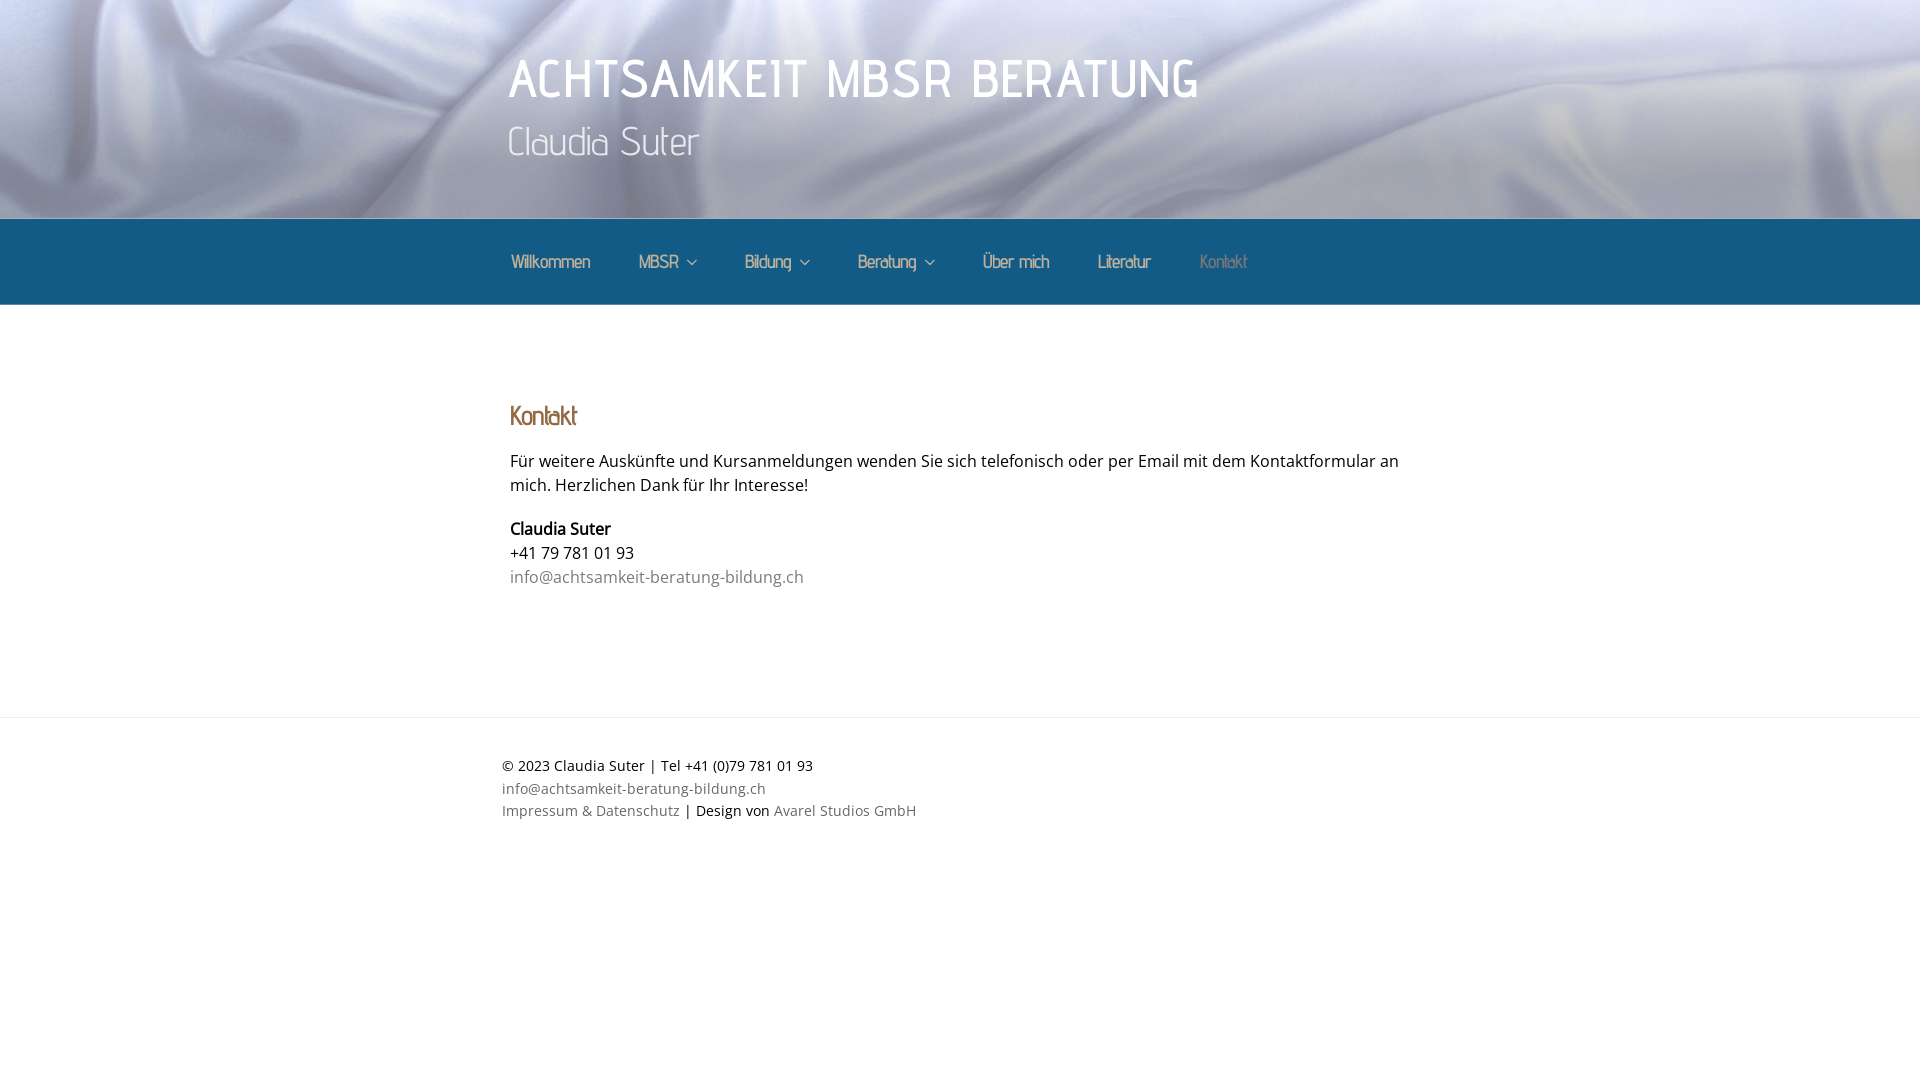 This screenshot has width=1920, height=1080. What do you see at coordinates (896, 262) in the screenshot?
I see `Beratung` at bounding box center [896, 262].